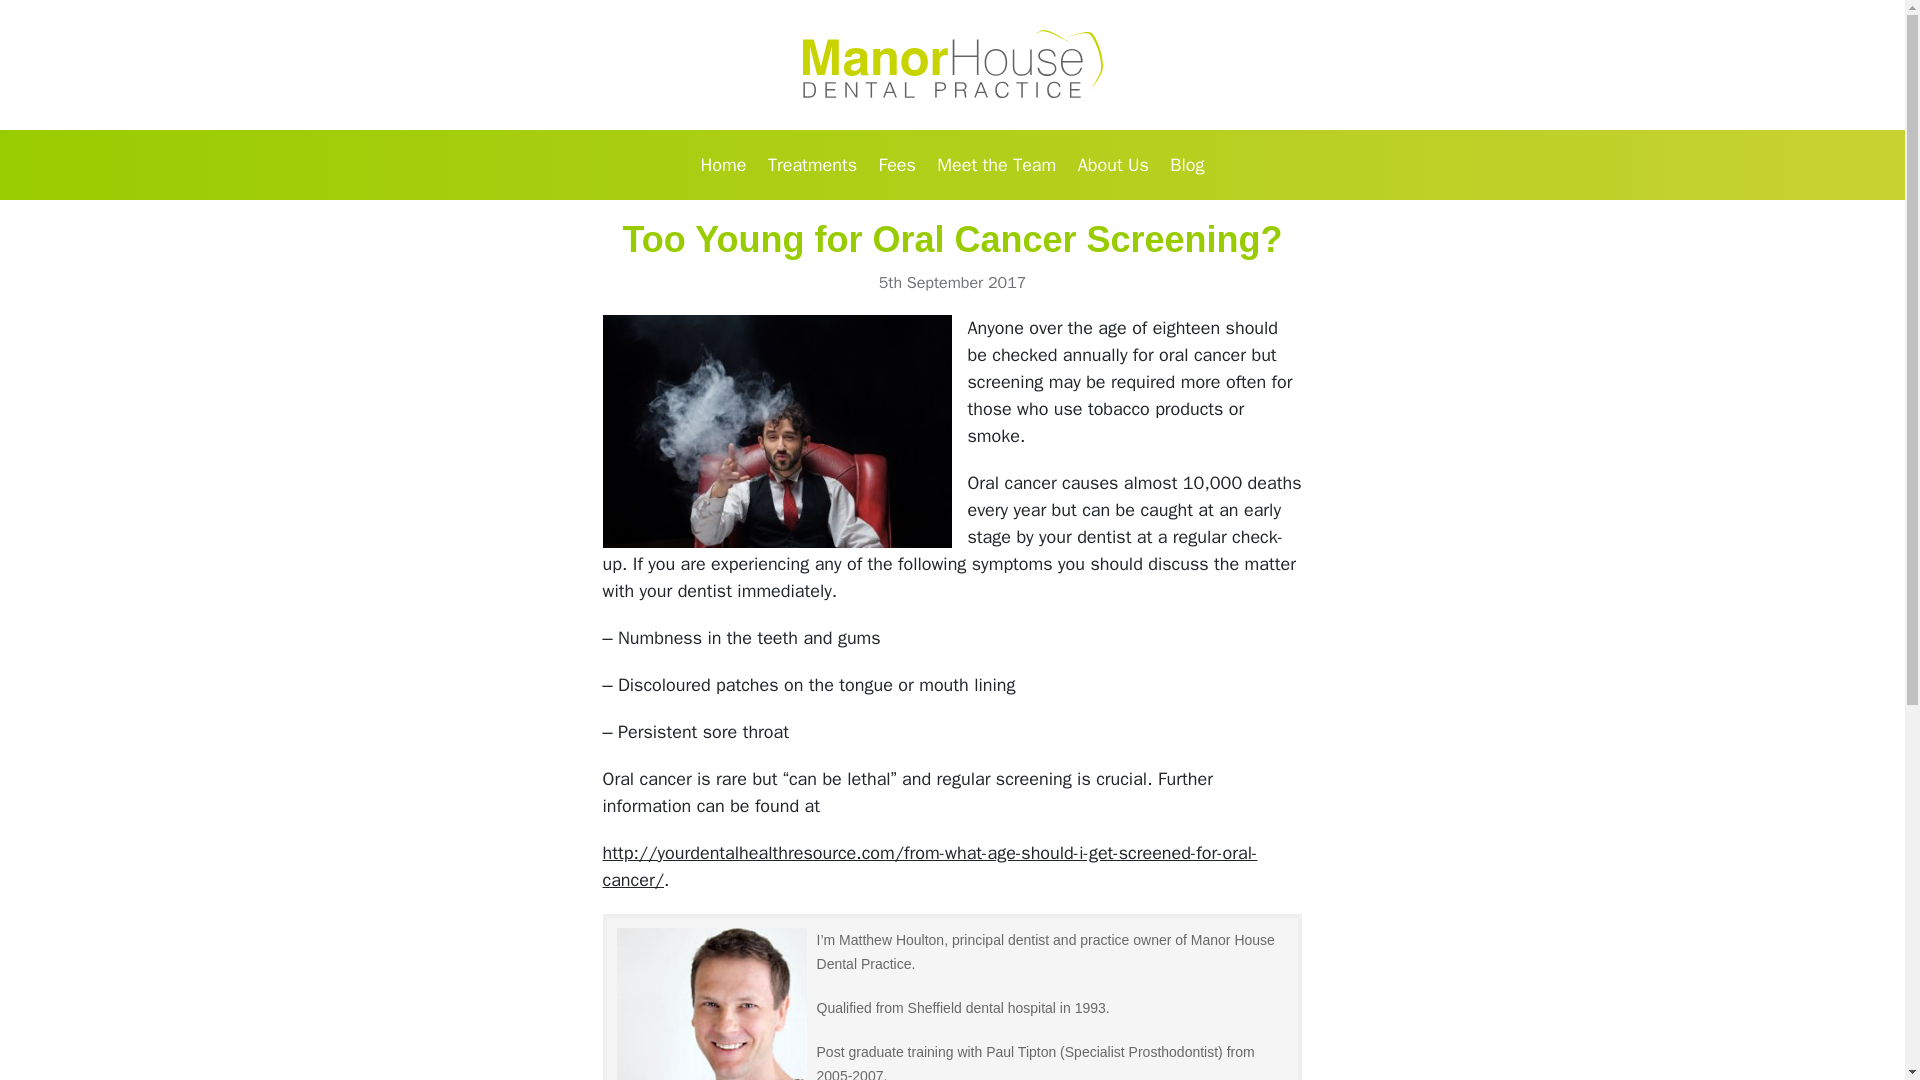 The image size is (1920, 1080). I want to click on Treatments, so click(812, 164).